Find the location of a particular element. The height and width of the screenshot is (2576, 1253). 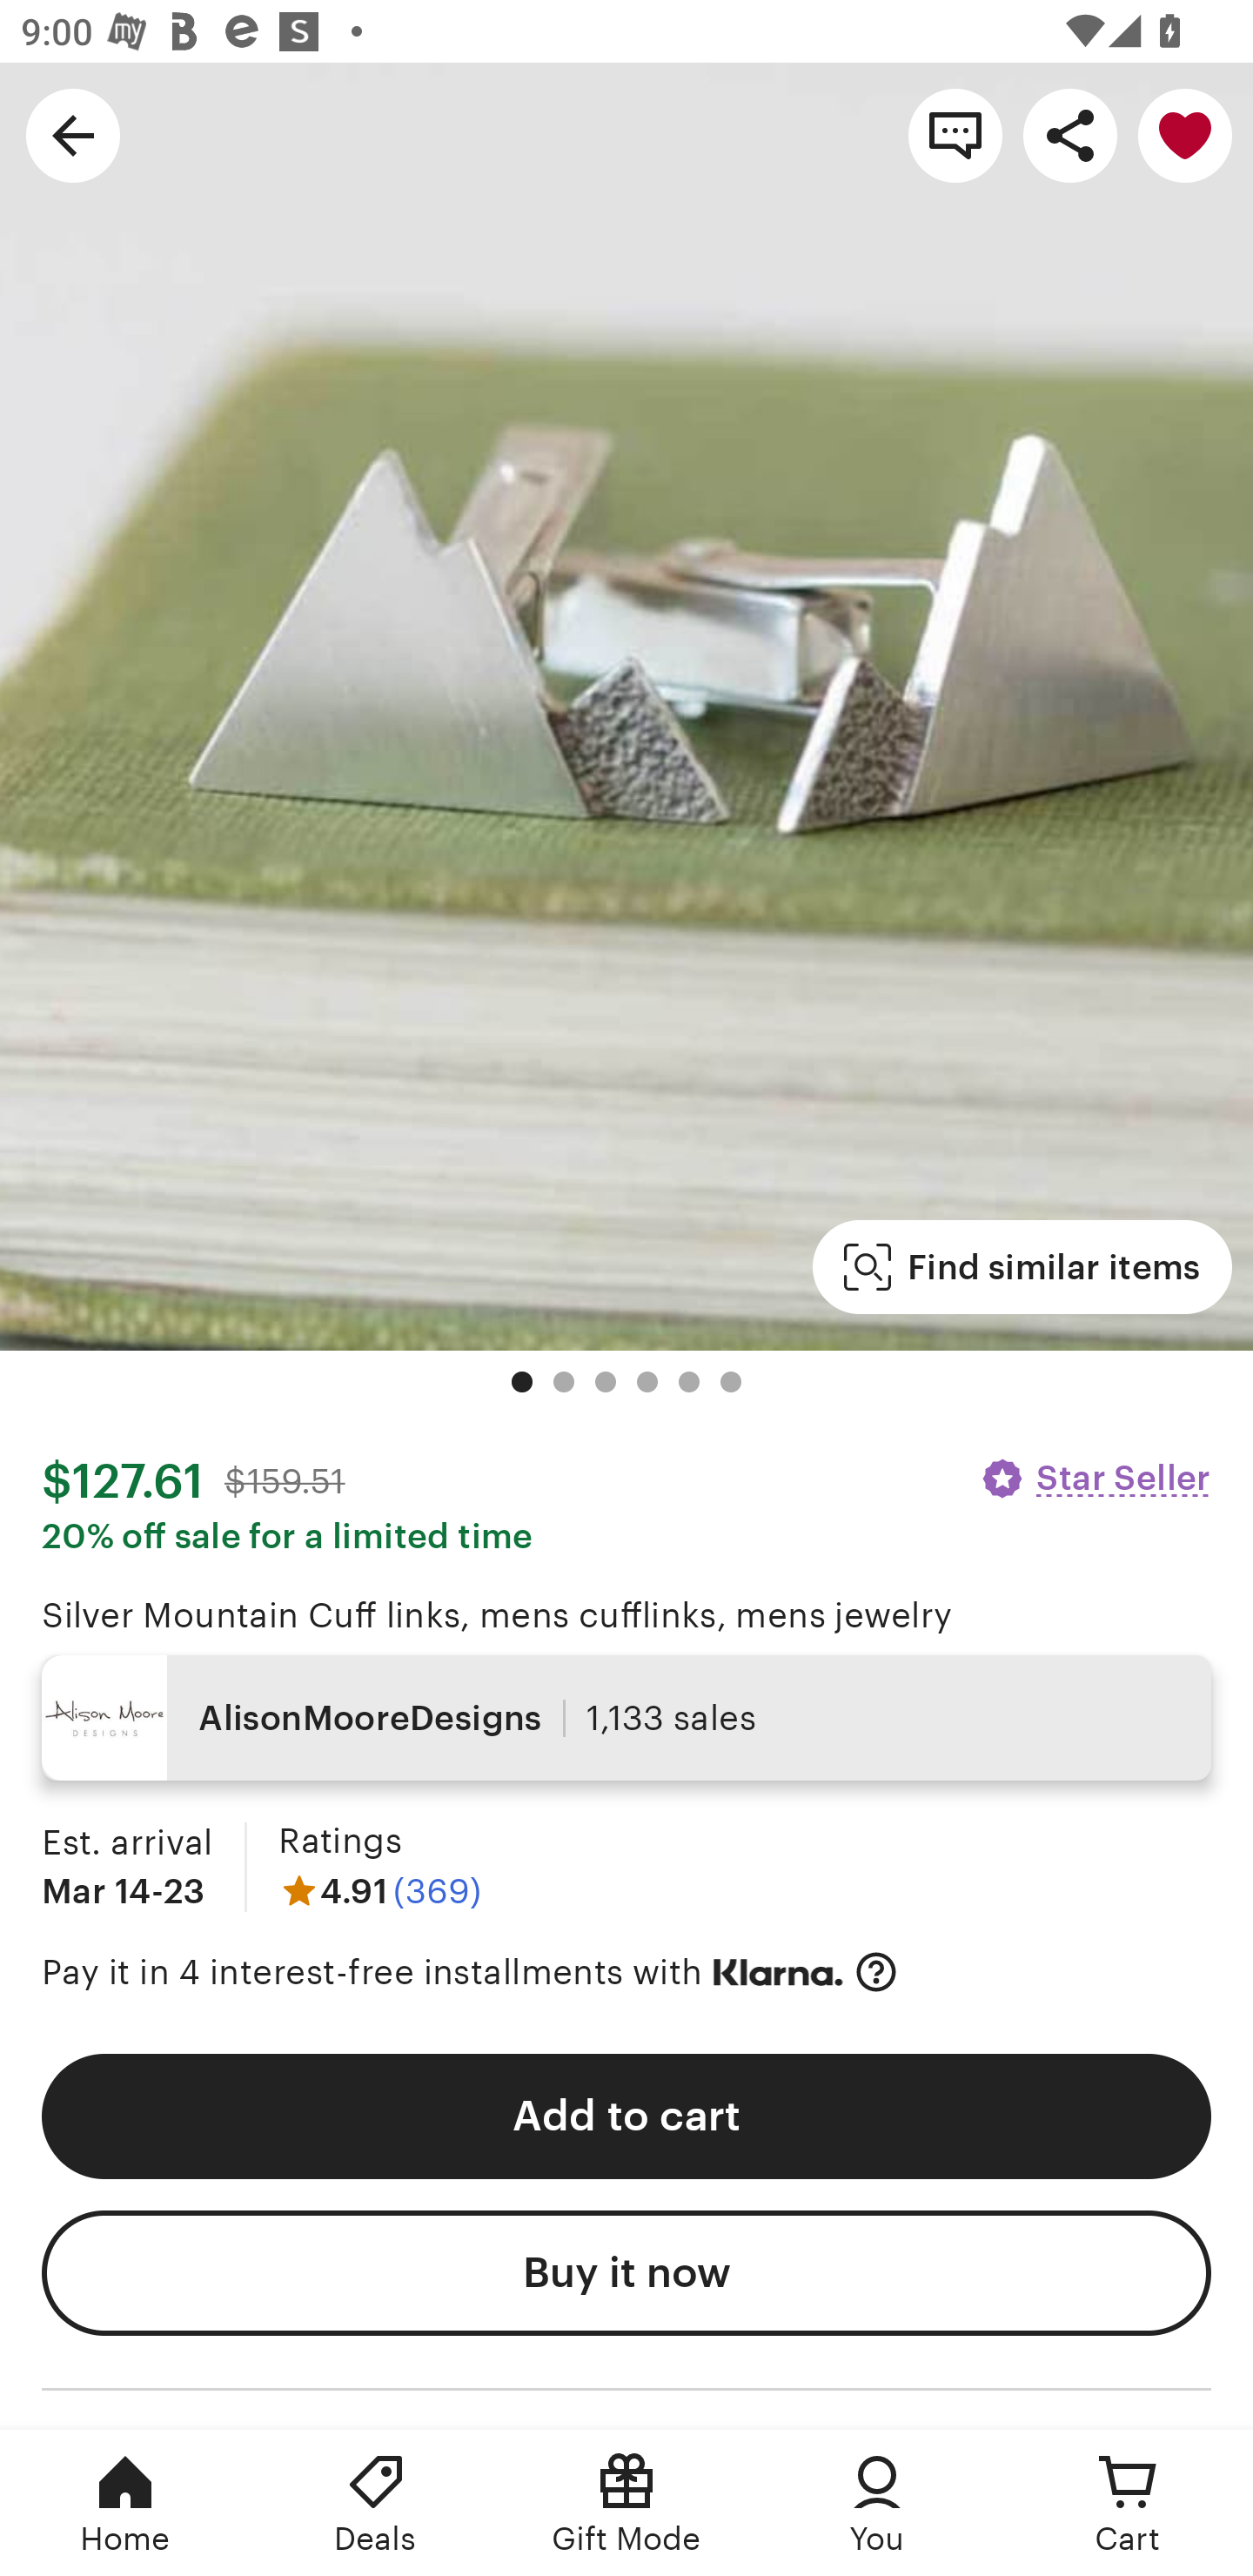

Add to cart is located at coordinates (626, 2116).